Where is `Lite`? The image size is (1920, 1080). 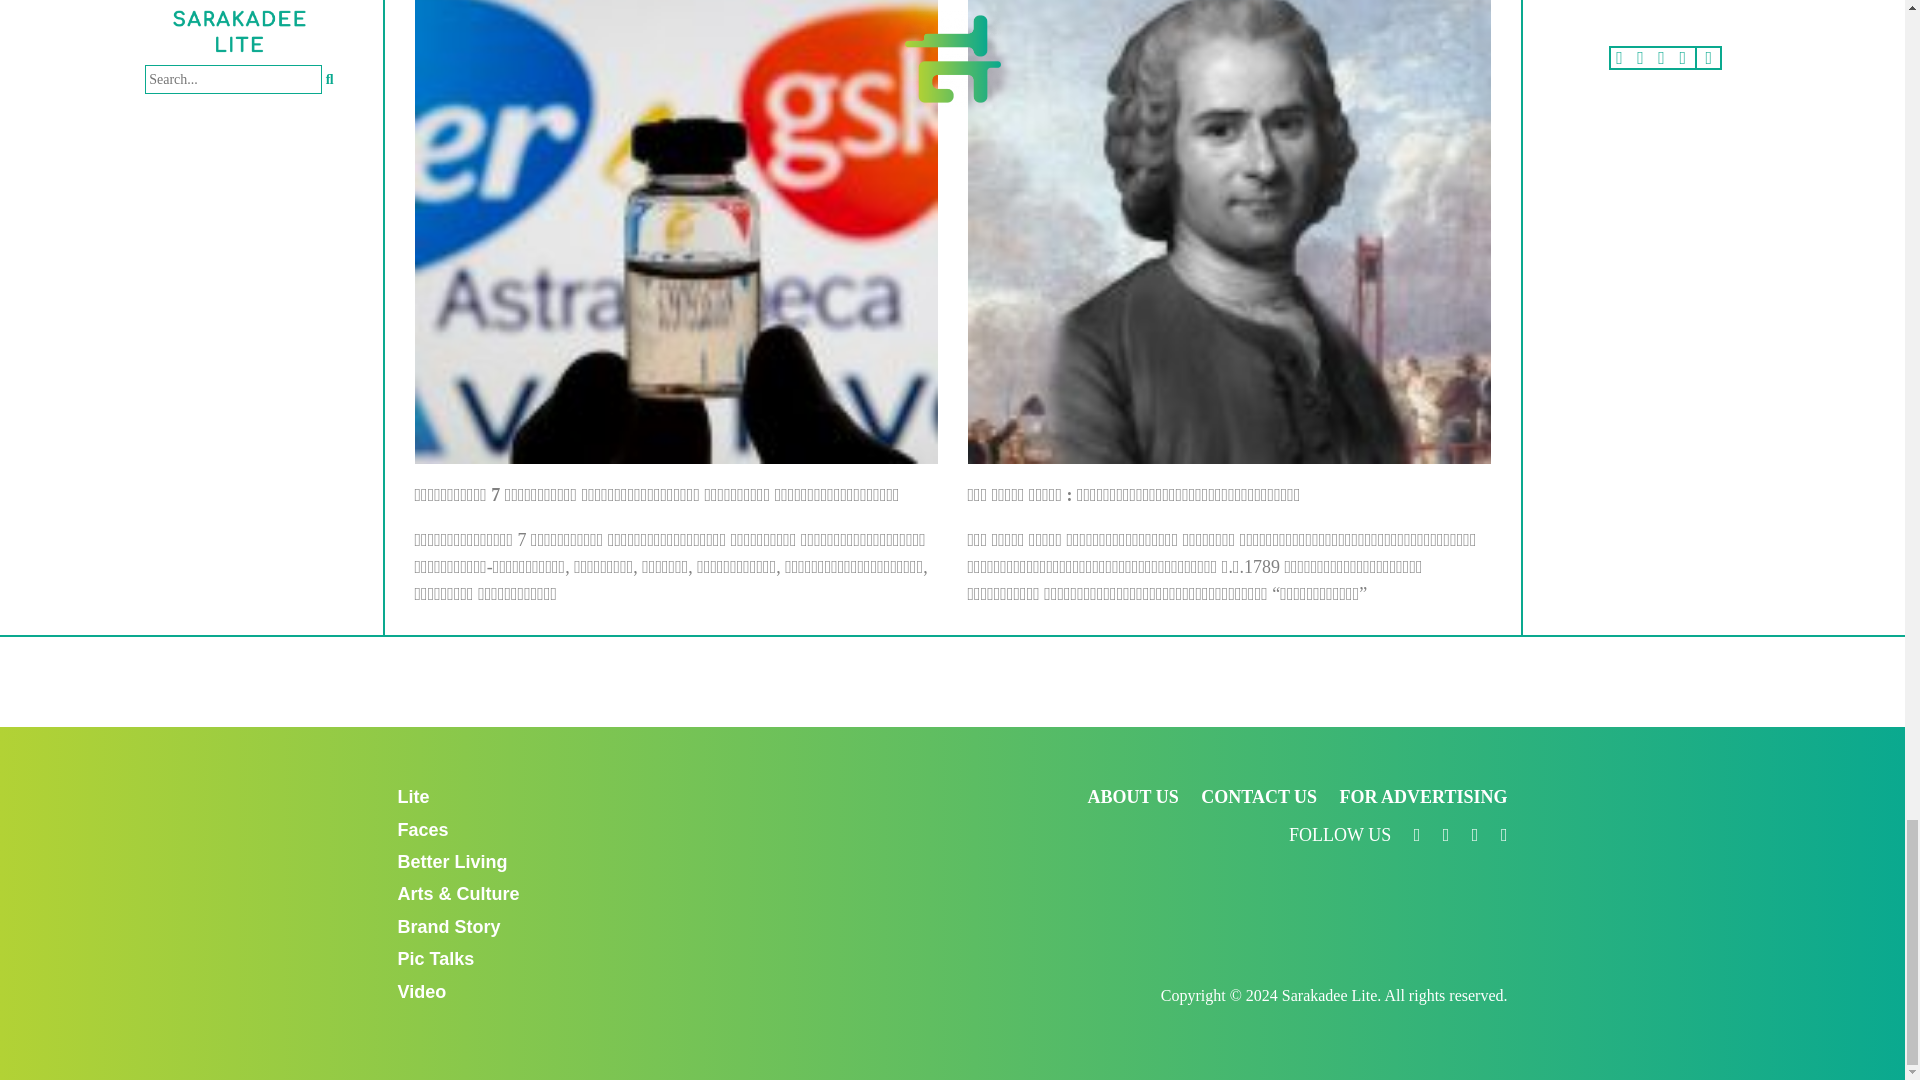 Lite is located at coordinates (414, 796).